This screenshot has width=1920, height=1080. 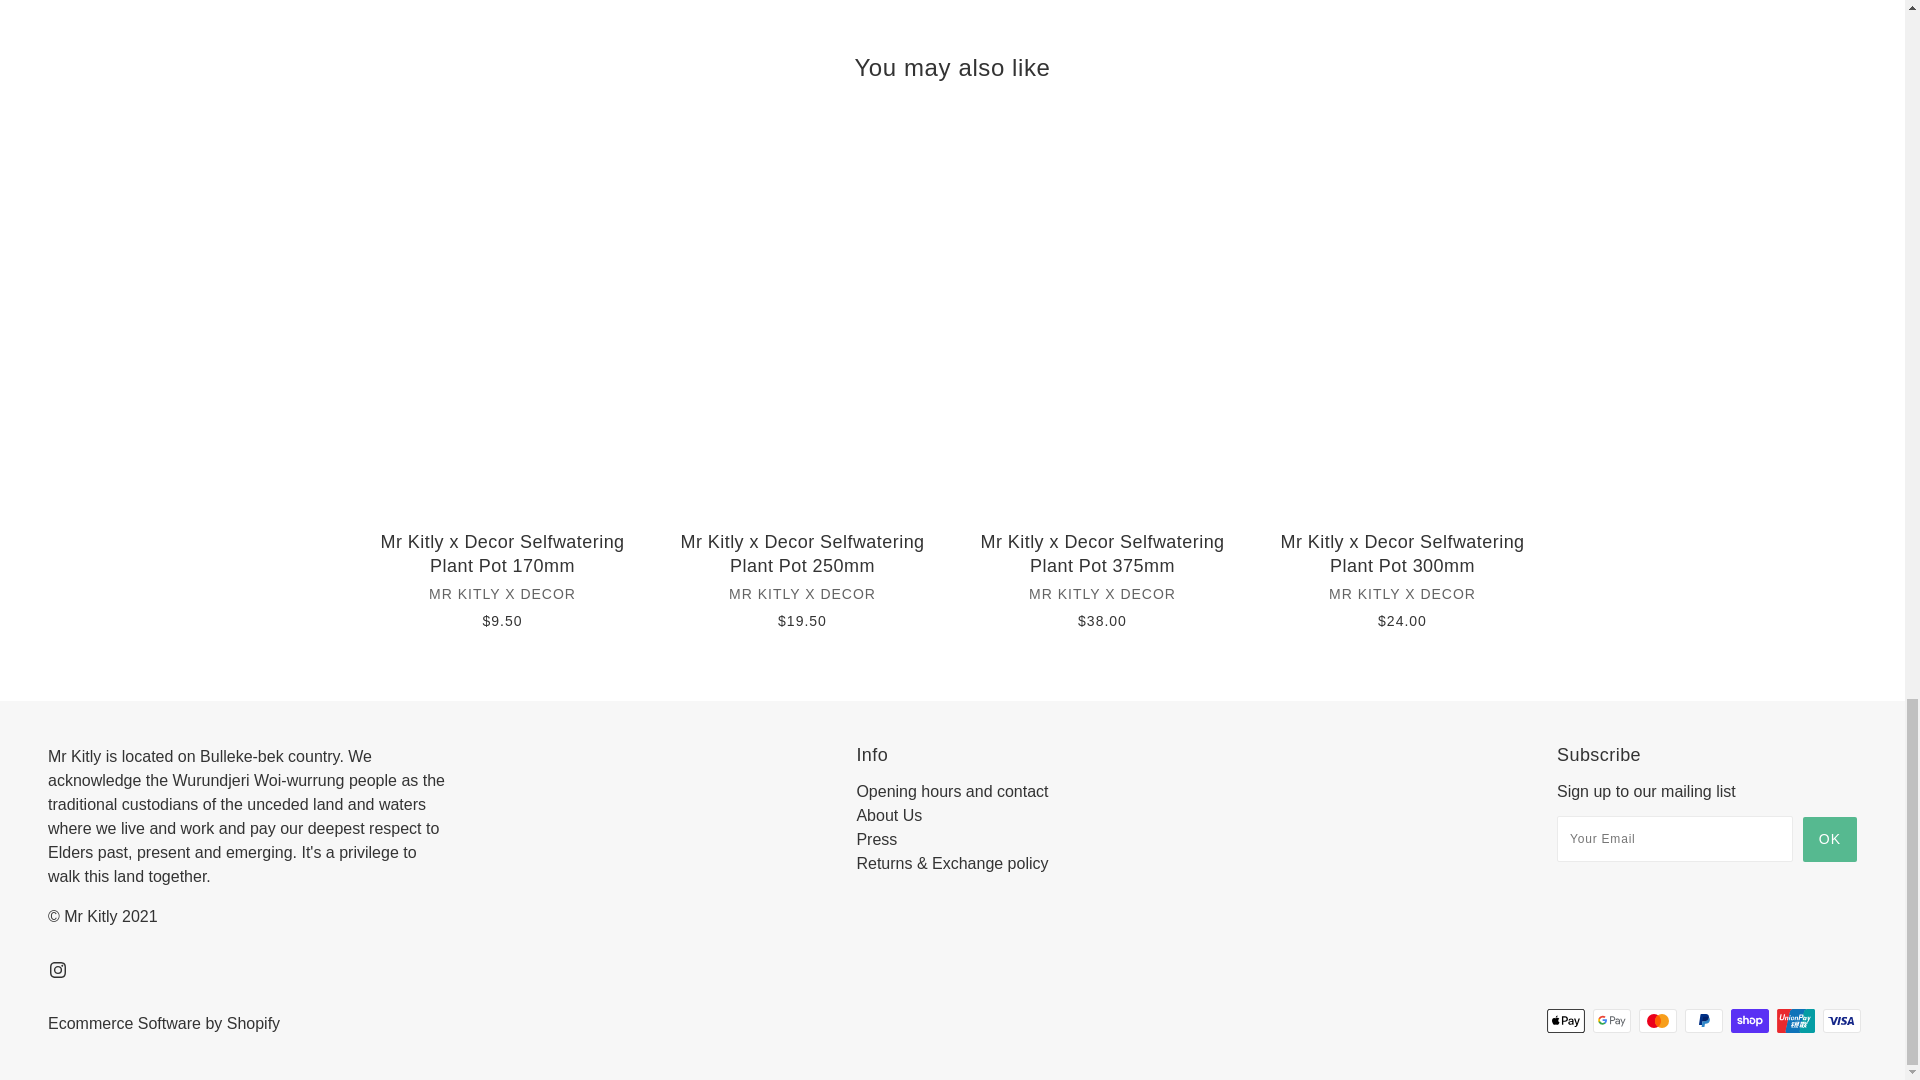 I want to click on Apple Pay, so click(x=1566, y=1020).